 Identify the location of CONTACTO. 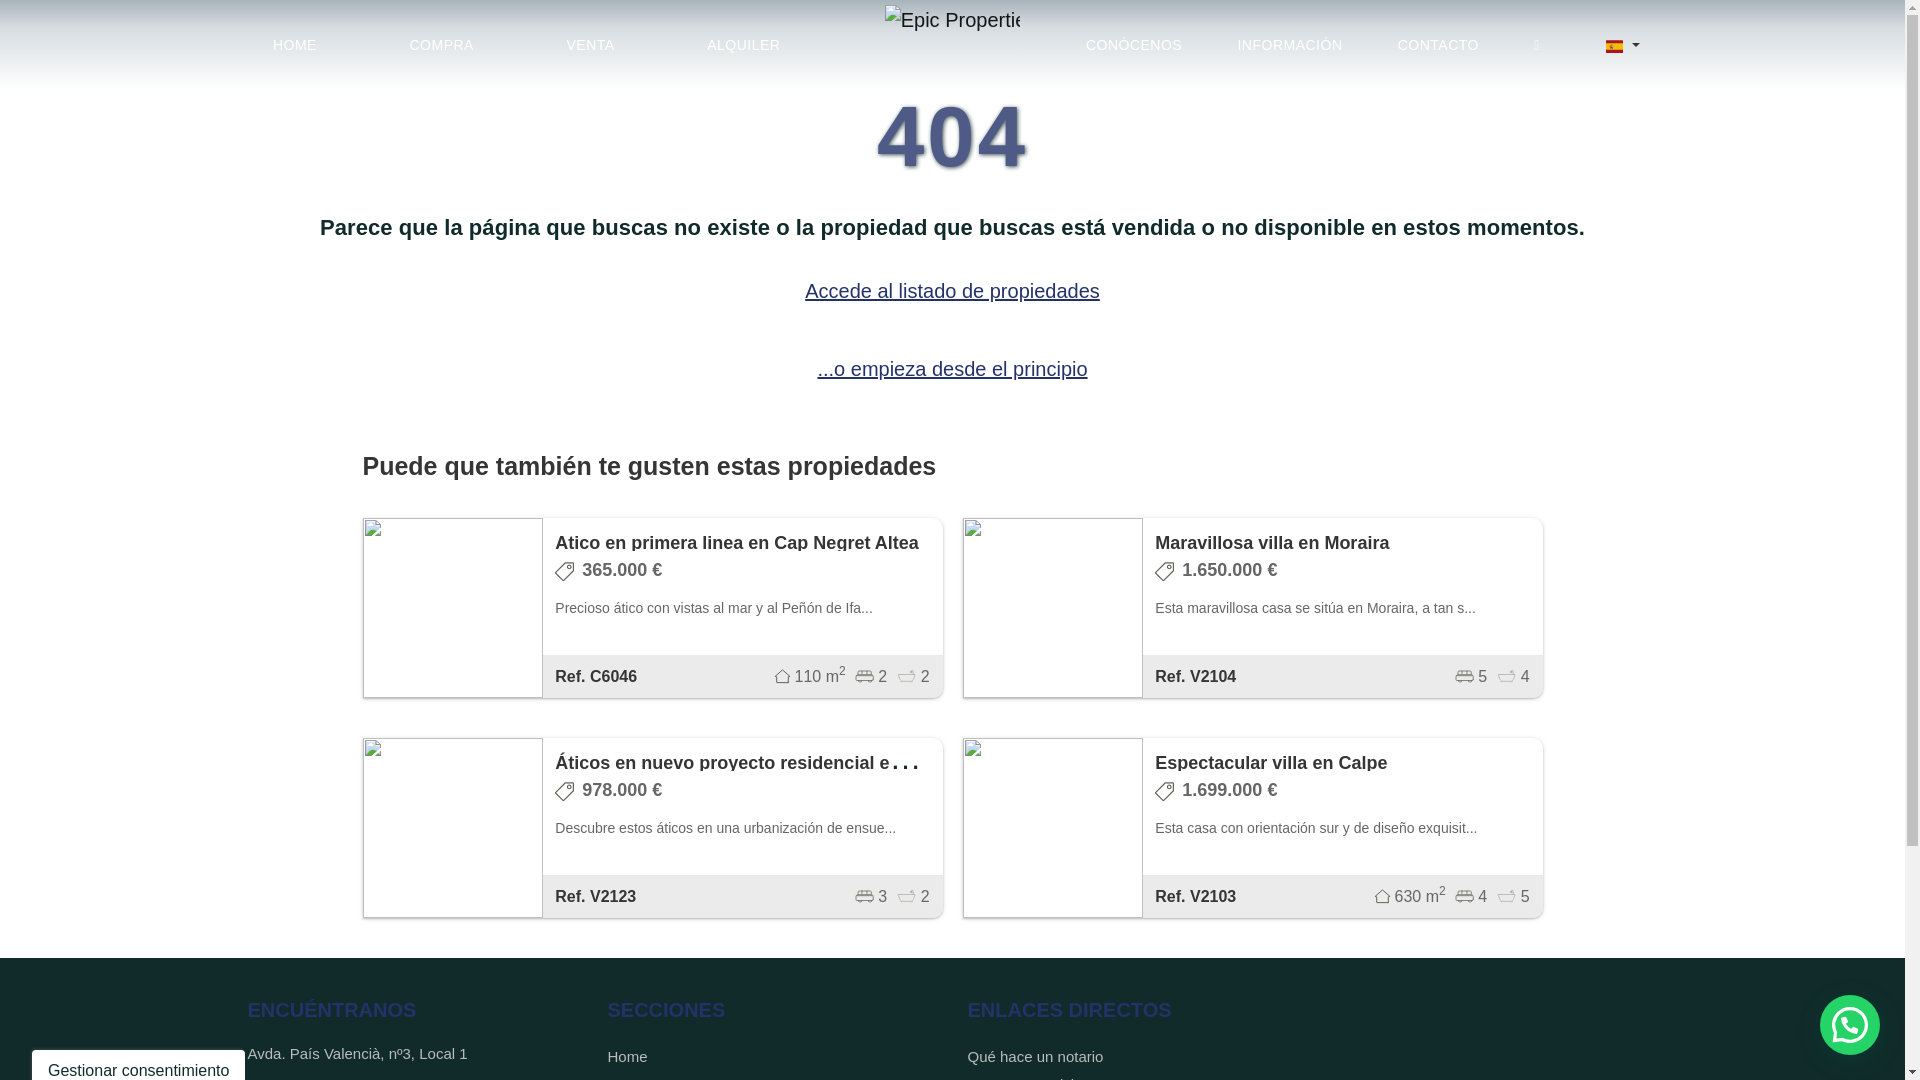
(1438, 45).